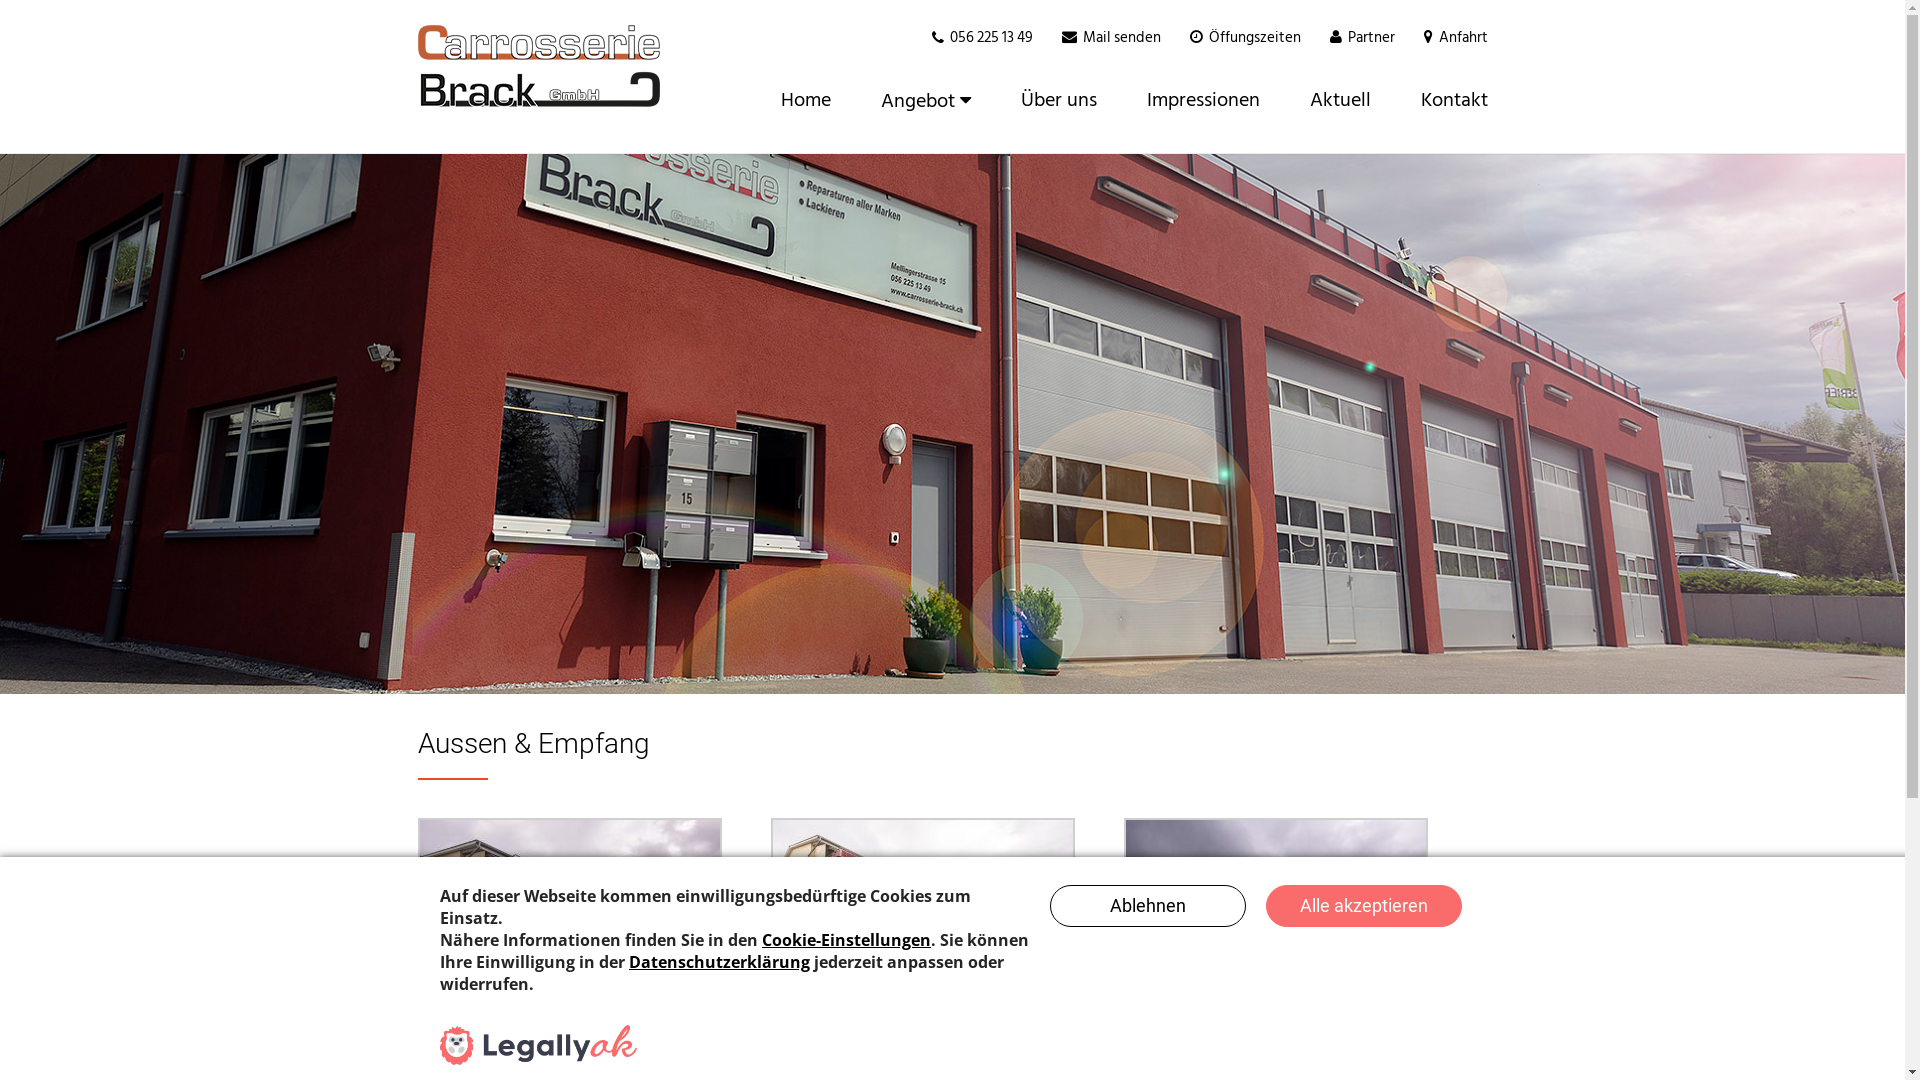 This screenshot has height=1080, width=1920. I want to click on 056 225 13 49, so click(992, 38).